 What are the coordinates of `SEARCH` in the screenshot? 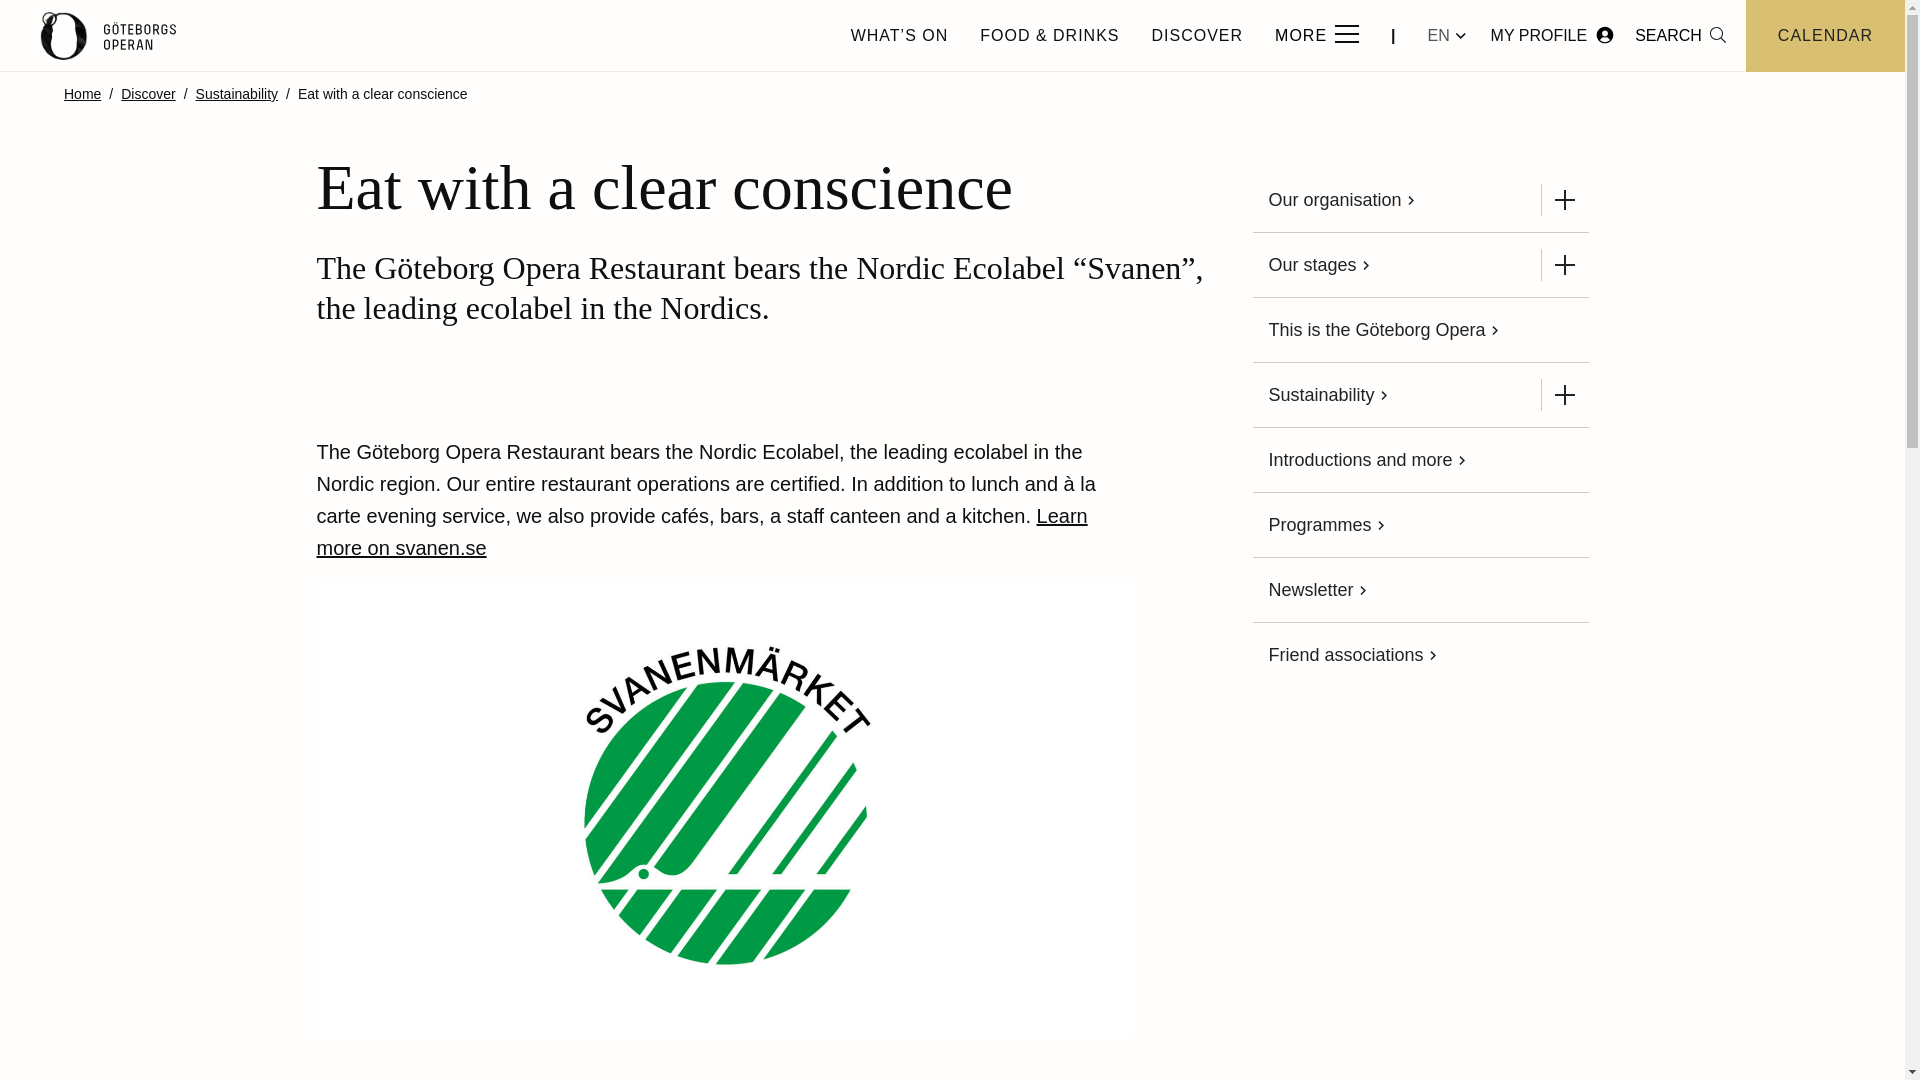 It's located at (1680, 36).